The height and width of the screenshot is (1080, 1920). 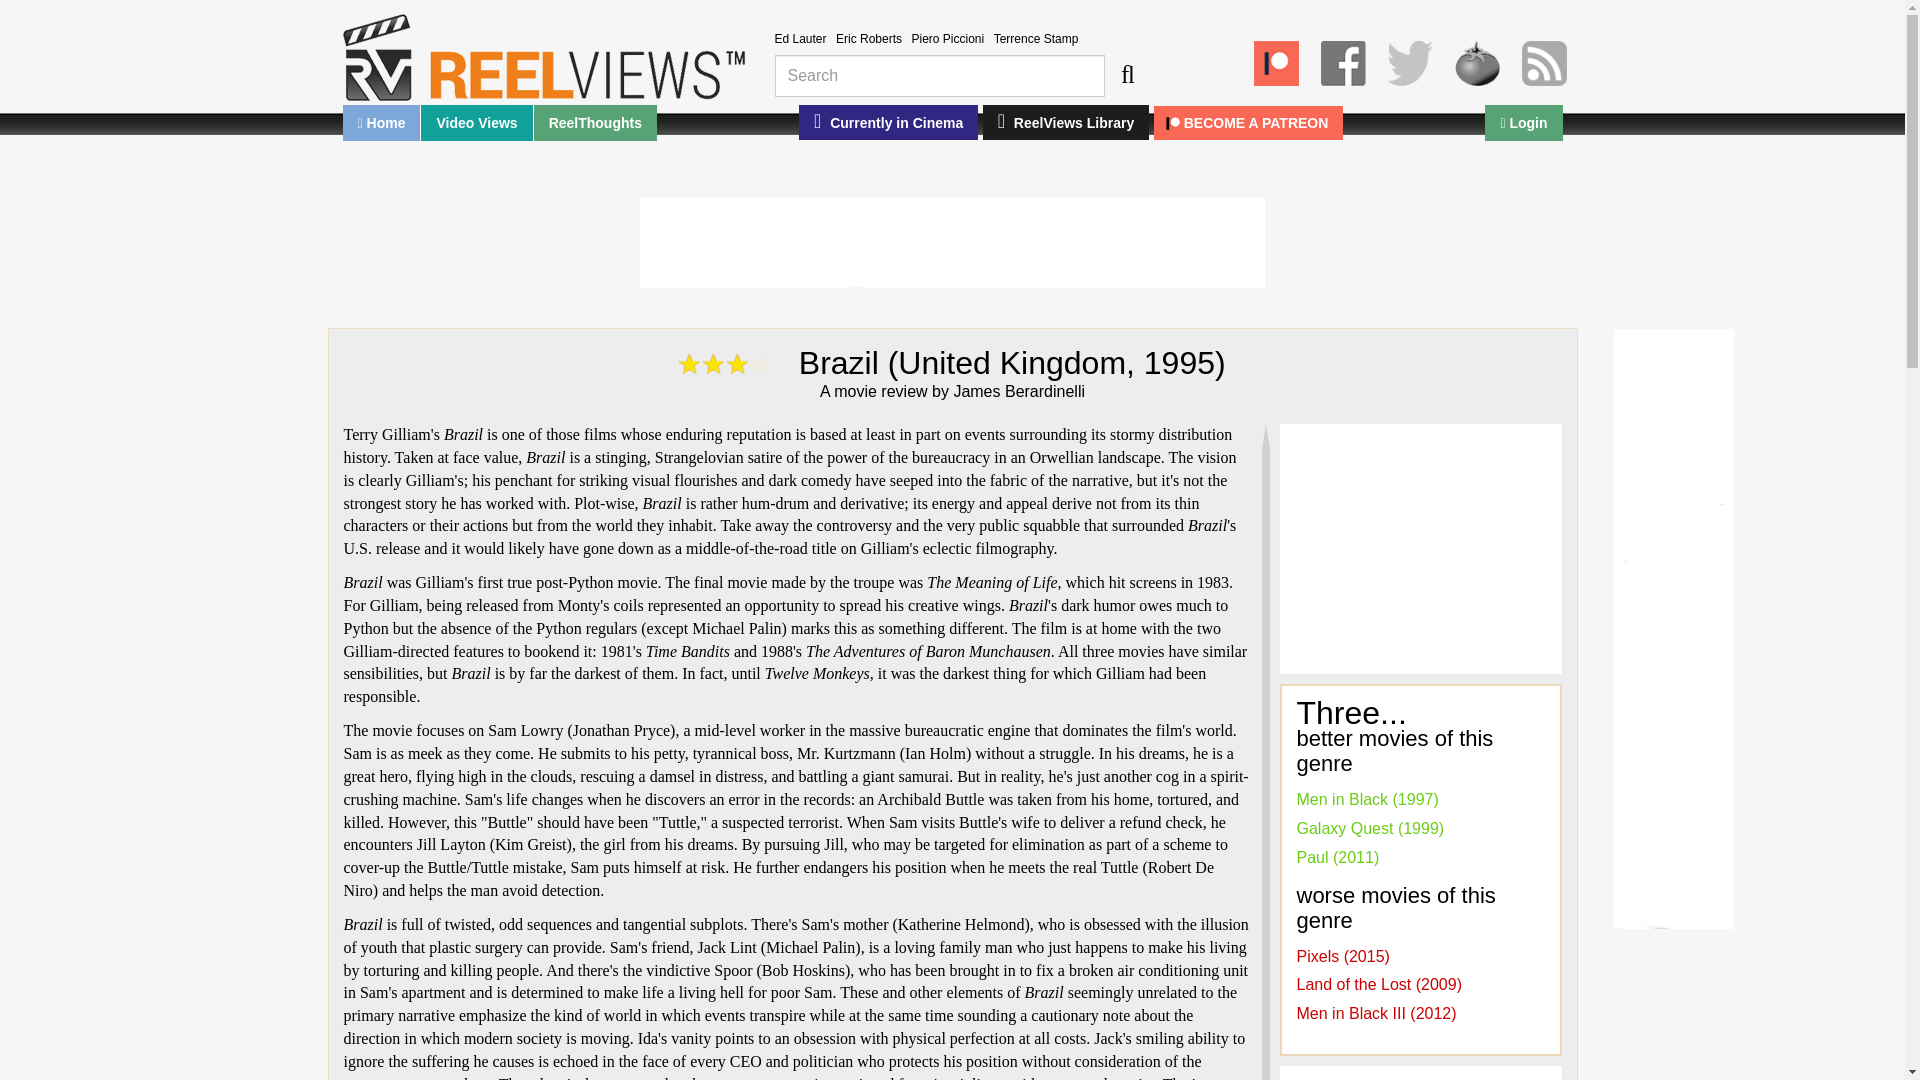 What do you see at coordinates (868, 39) in the screenshot?
I see `Looking for Eric Roberts?` at bounding box center [868, 39].